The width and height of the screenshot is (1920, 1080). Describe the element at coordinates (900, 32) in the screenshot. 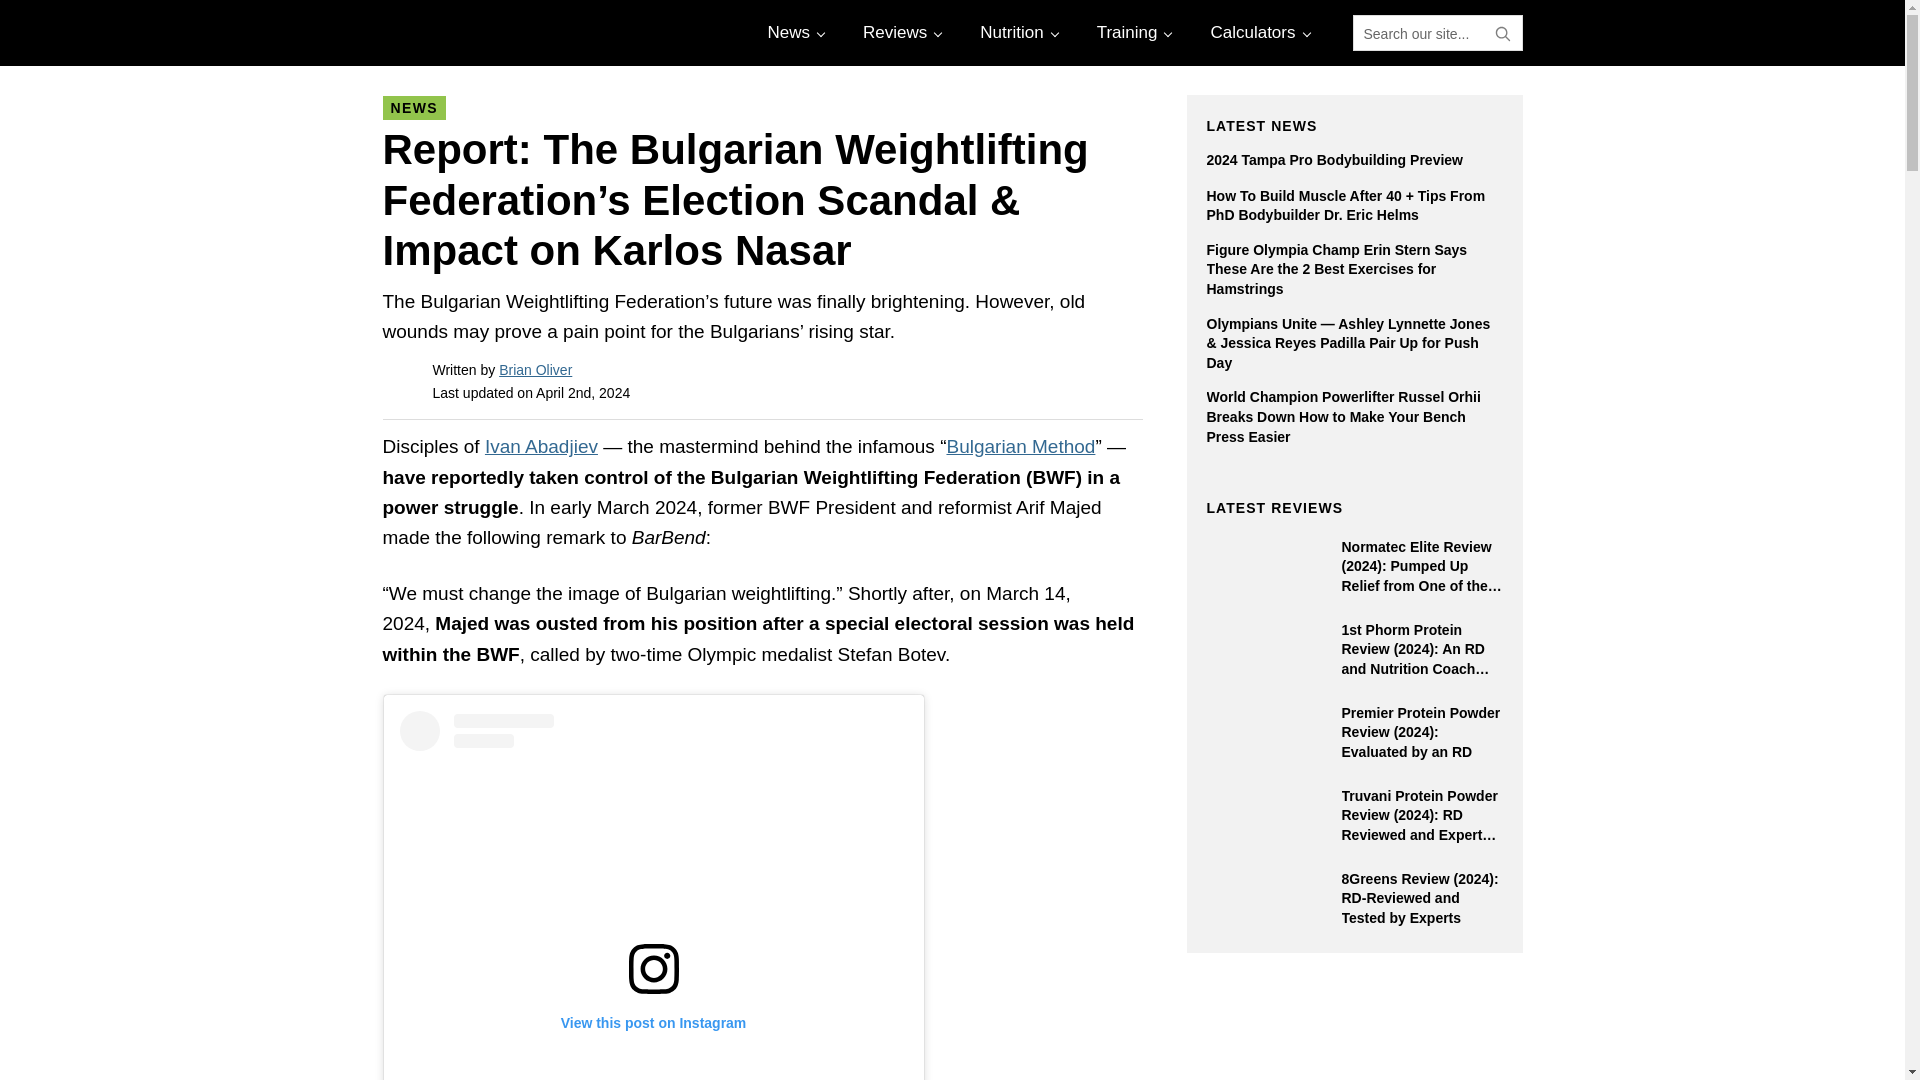

I see `Reviews` at that location.